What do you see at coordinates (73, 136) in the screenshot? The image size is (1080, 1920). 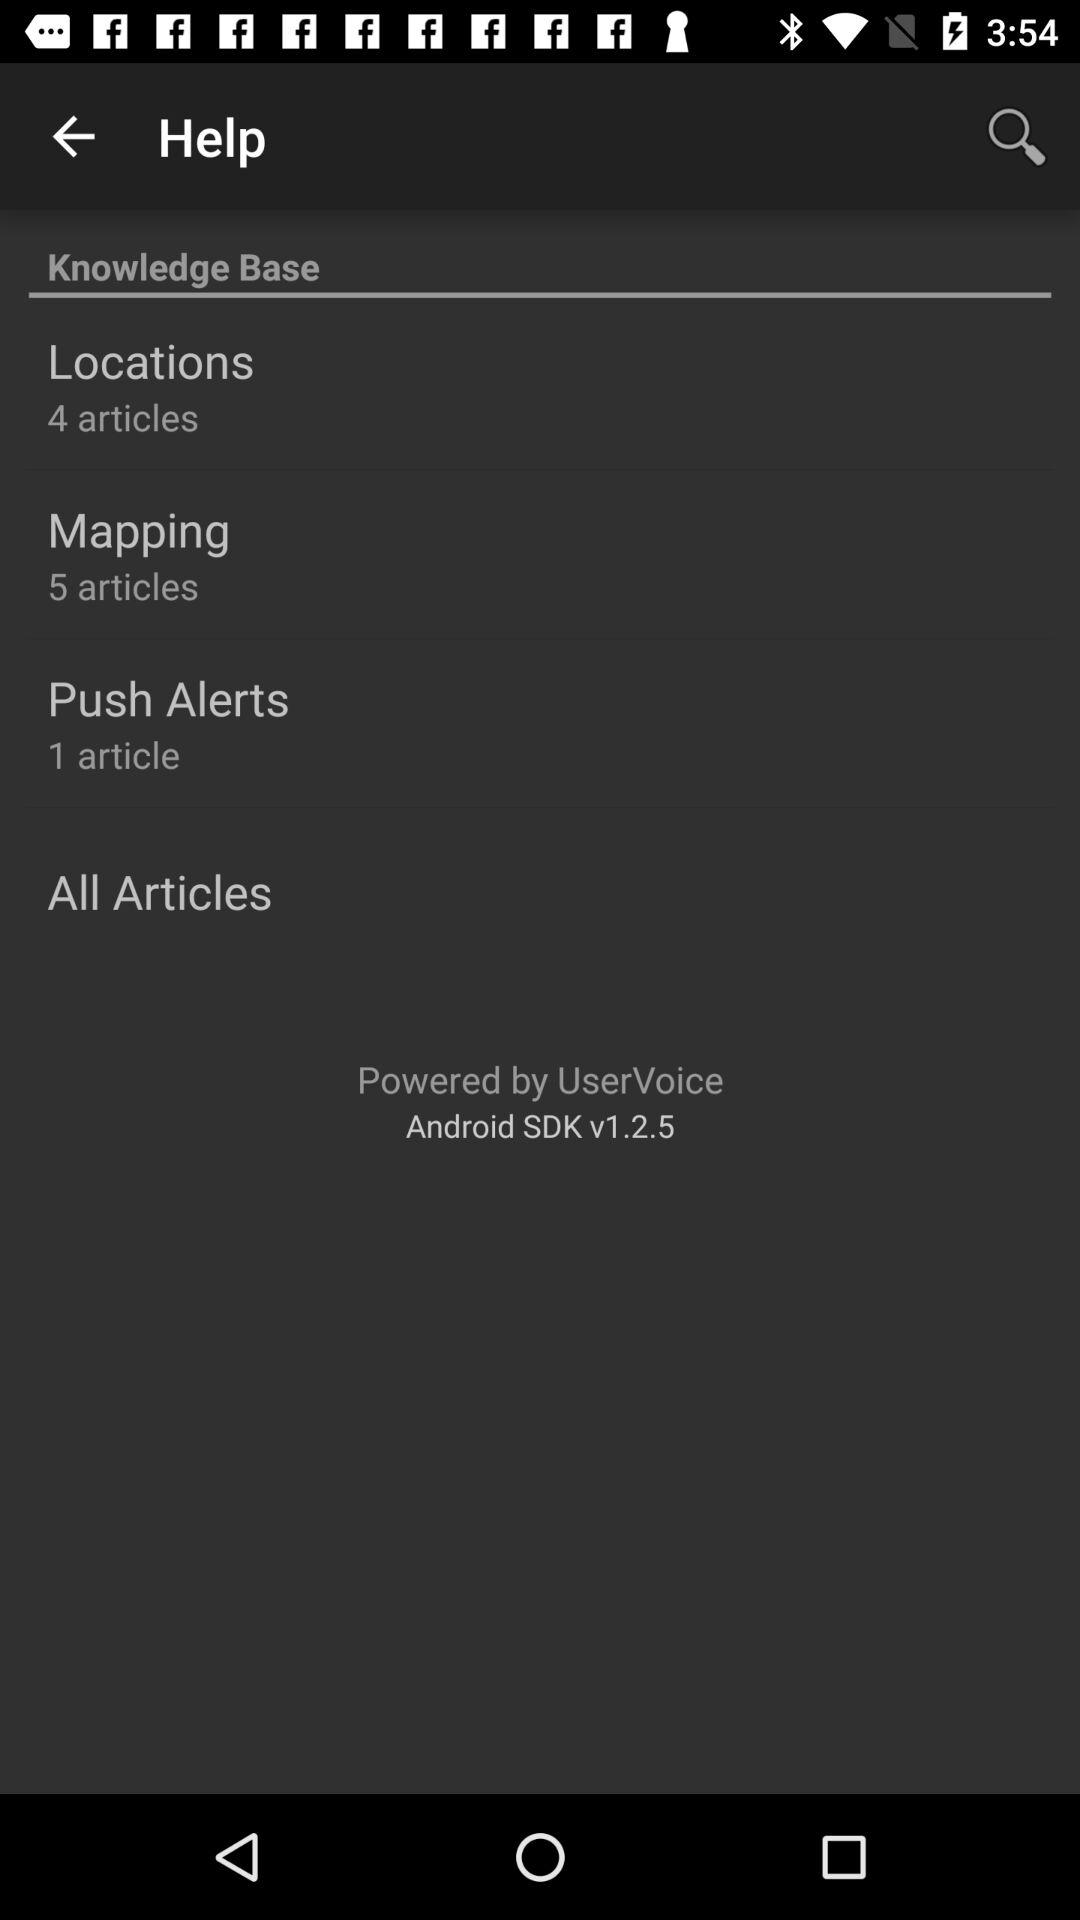 I see `press the item to the left of the help` at bounding box center [73, 136].